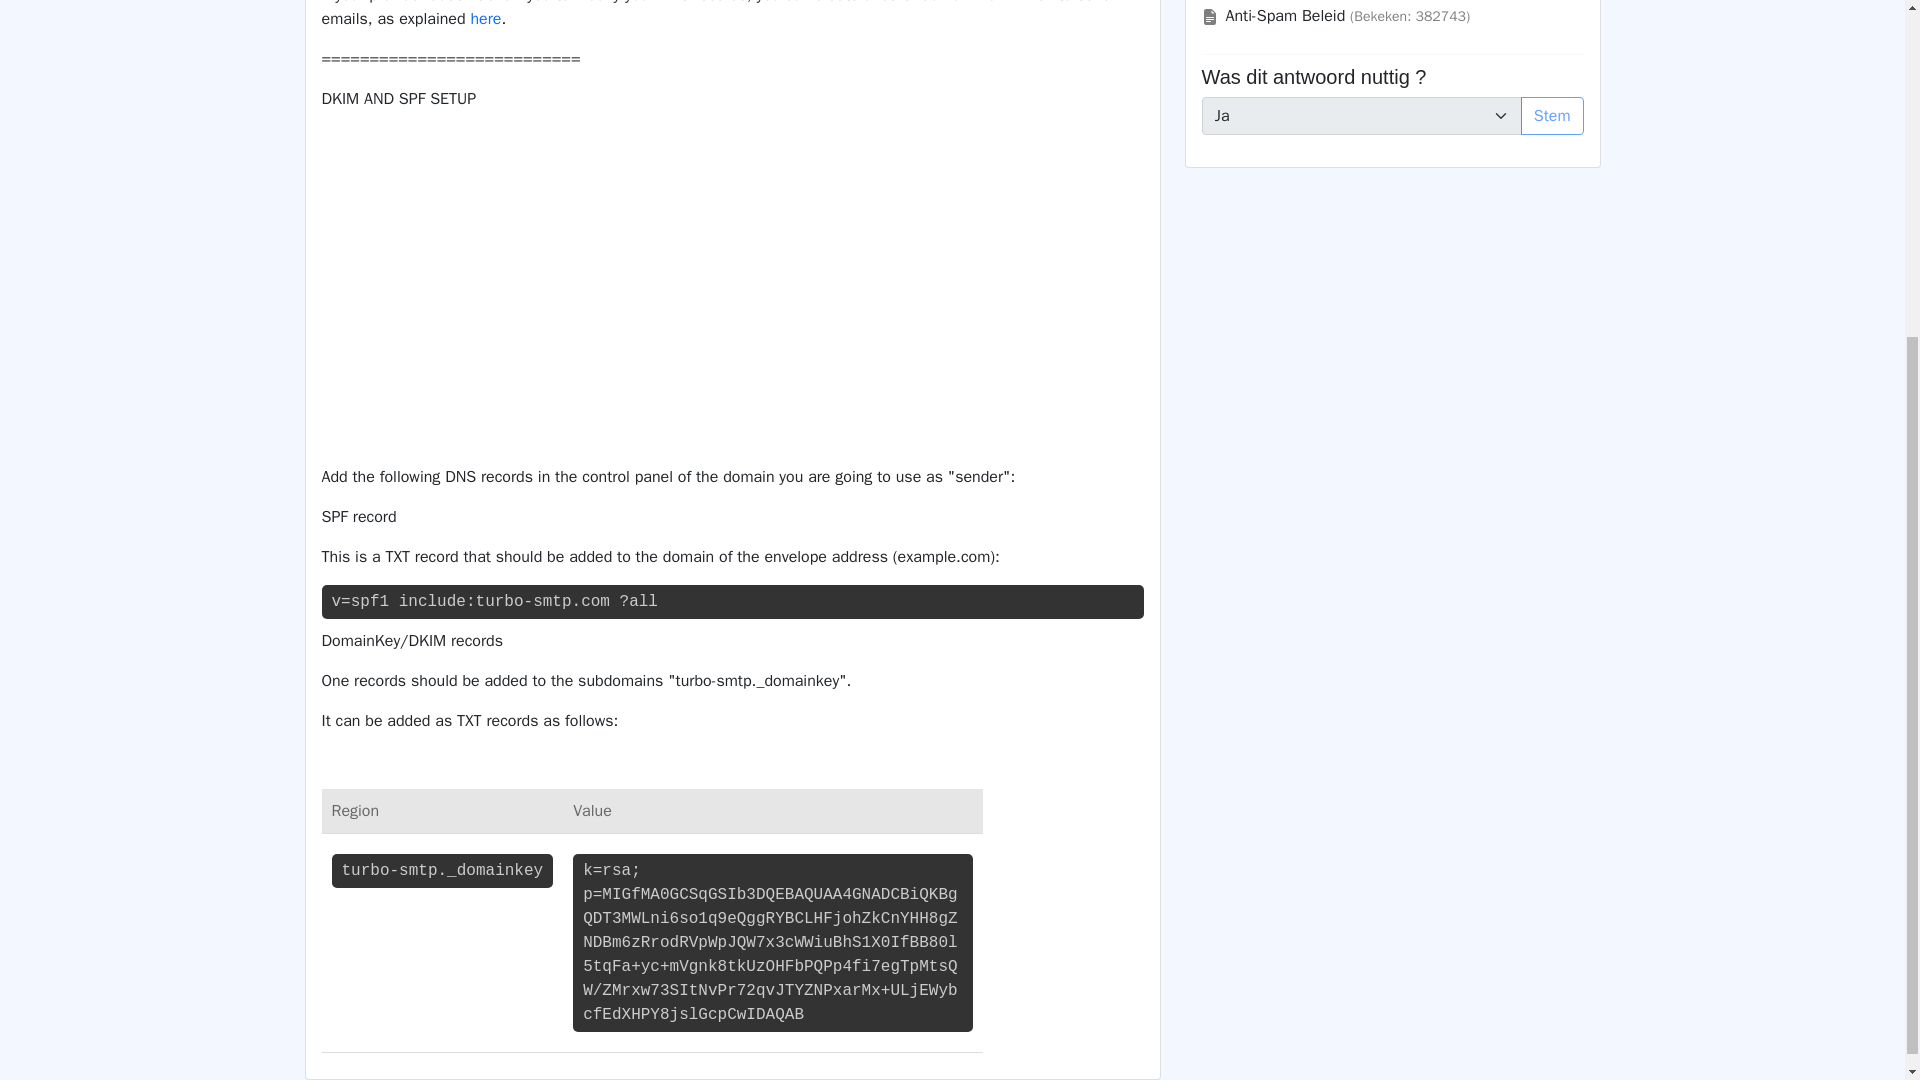 The width and height of the screenshot is (1920, 1080). Describe the element at coordinates (486, 18) in the screenshot. I see `here` at that location.